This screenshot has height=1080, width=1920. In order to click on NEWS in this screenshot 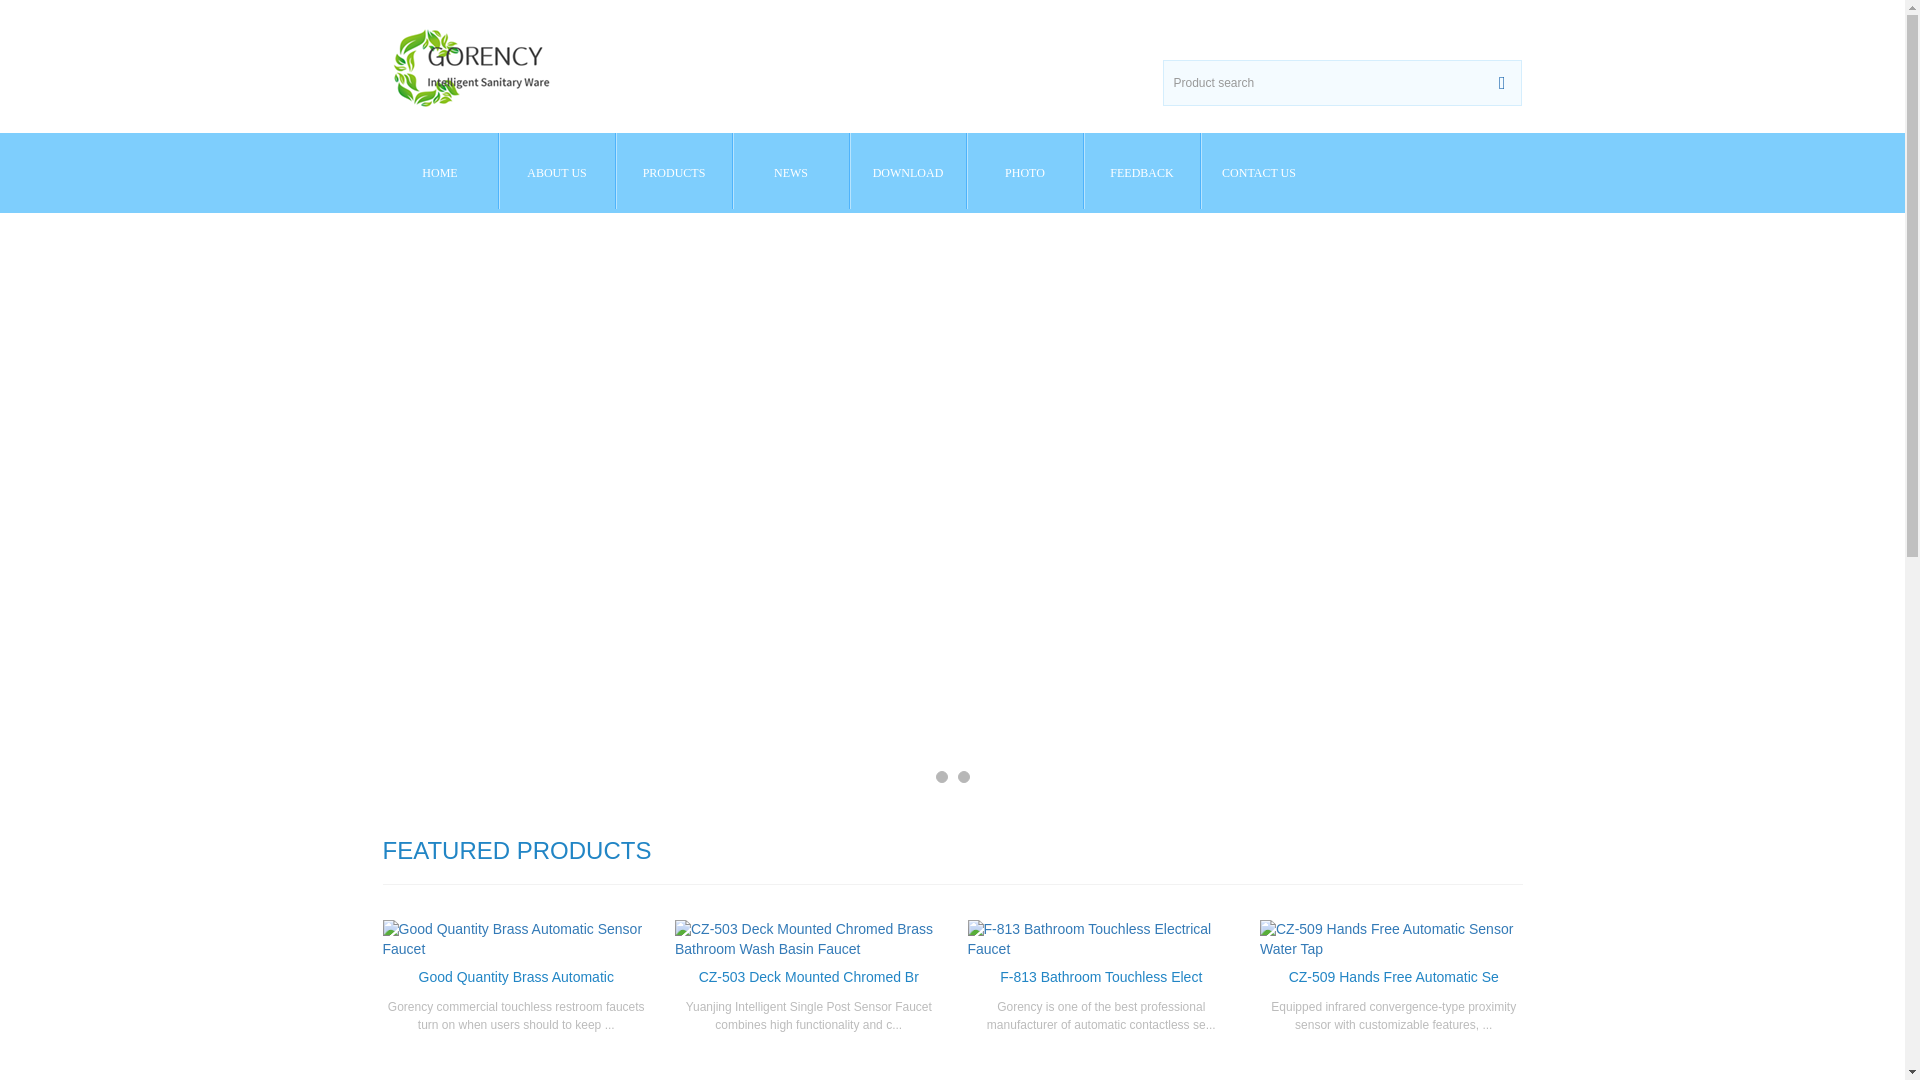, I will do `click(790, 170)`.